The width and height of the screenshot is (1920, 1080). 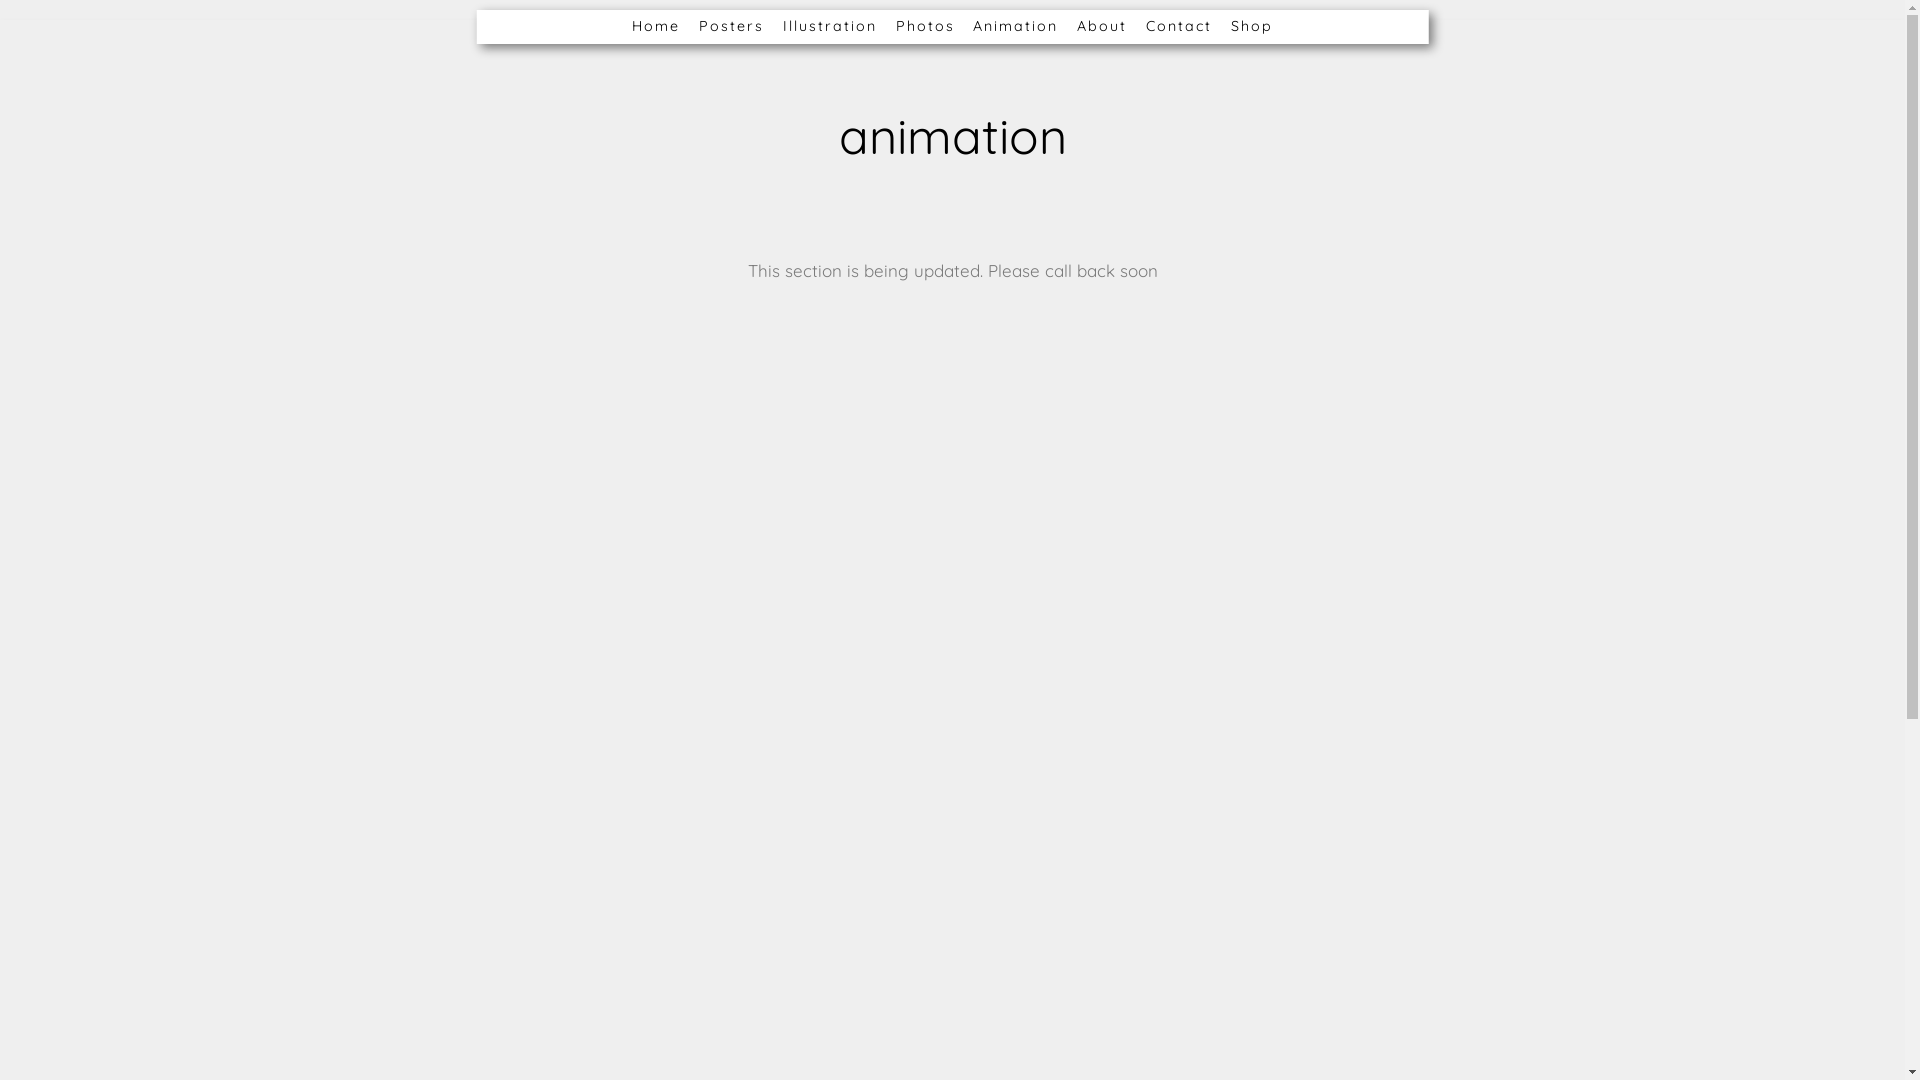 I want to click on Animation, so click(x=1016, y=26).